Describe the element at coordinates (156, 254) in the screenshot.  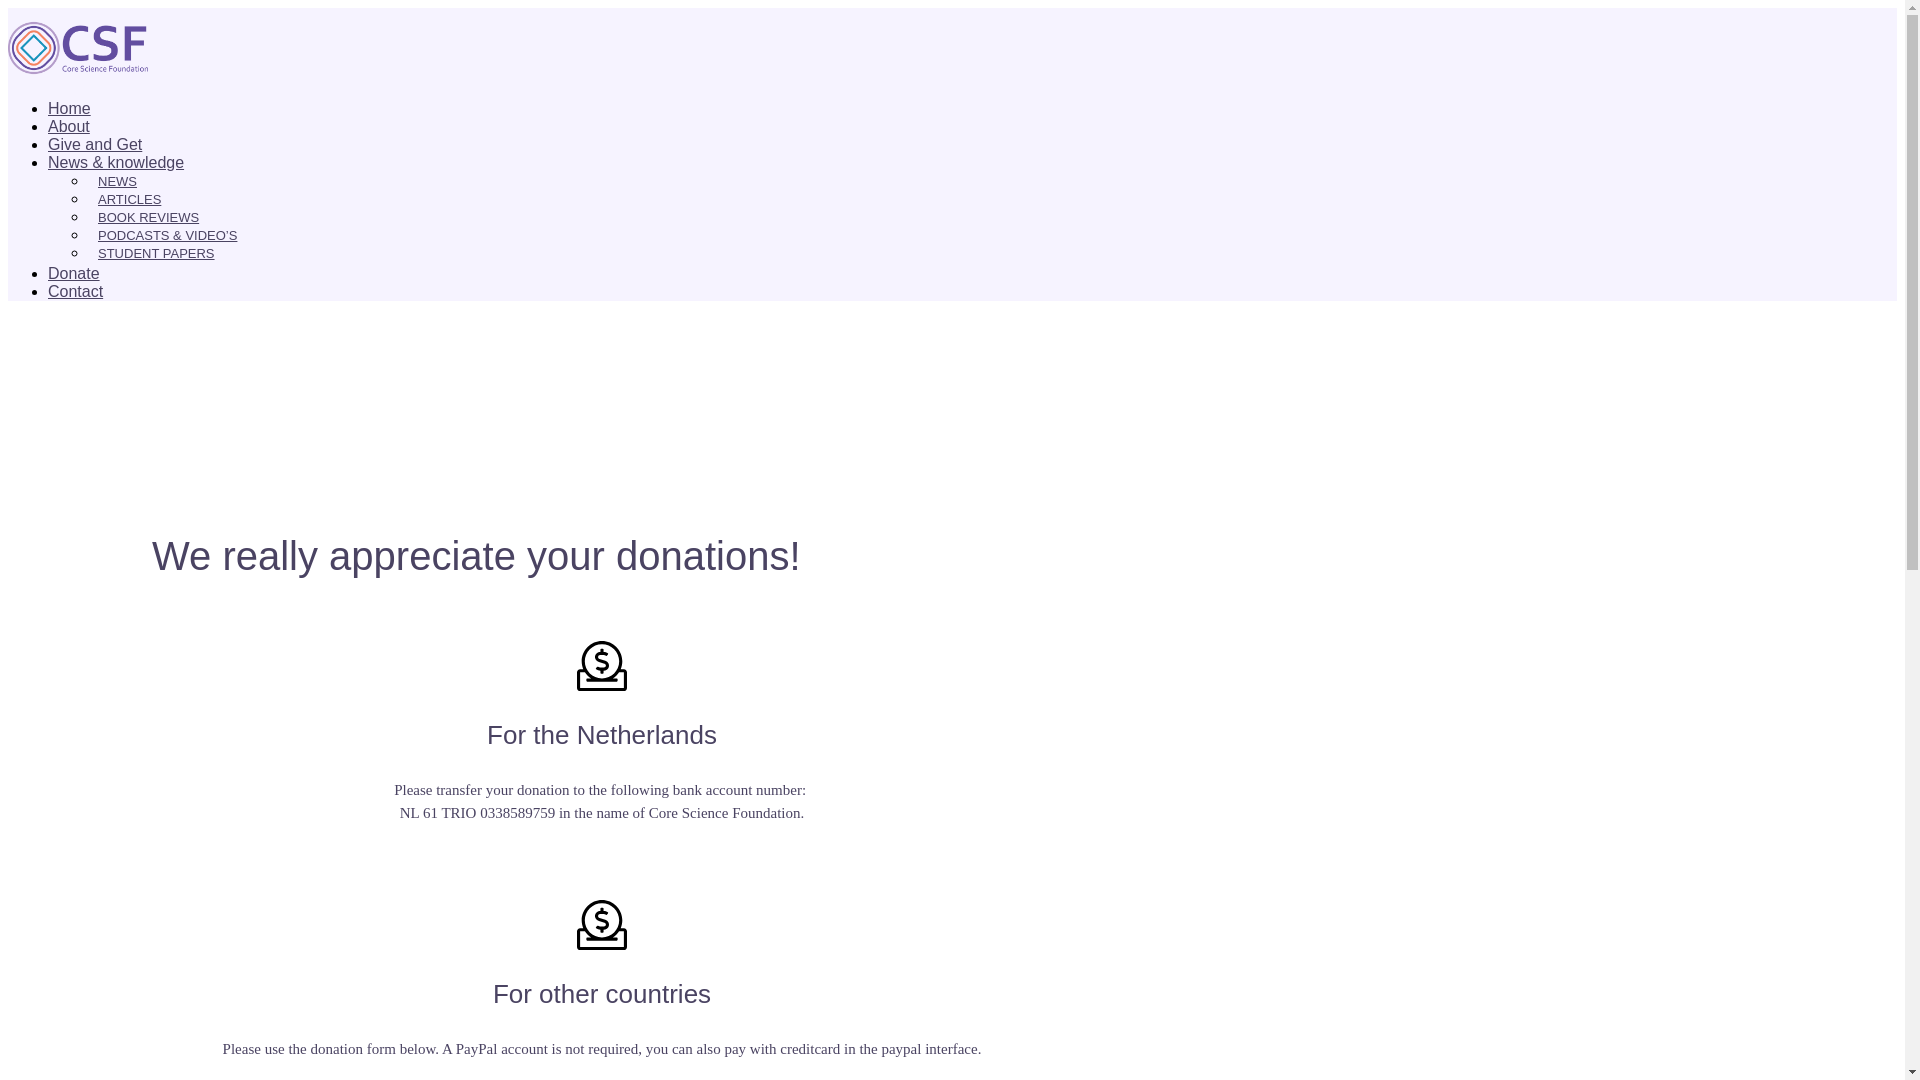
I see `STUDENT PAPERS` at that location.